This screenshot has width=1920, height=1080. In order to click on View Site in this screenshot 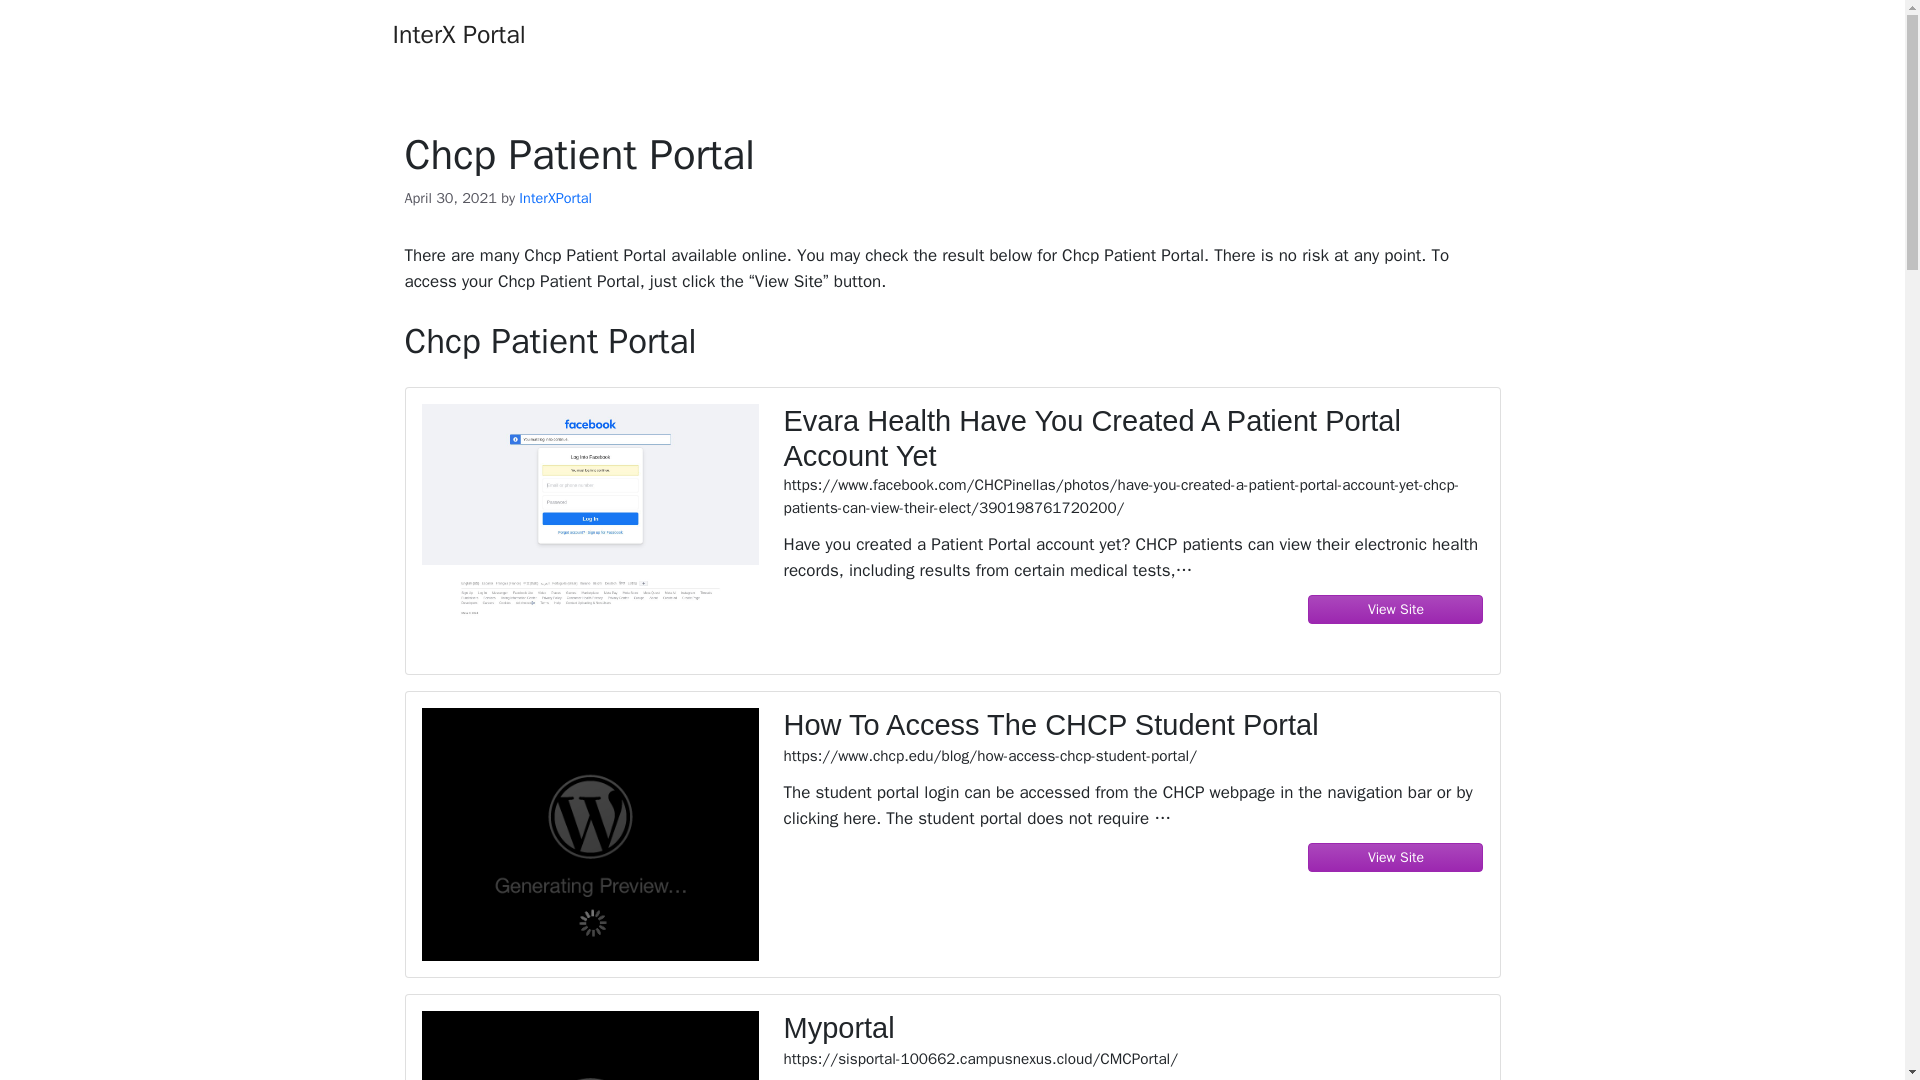, I will do `click(1396, 608)`.